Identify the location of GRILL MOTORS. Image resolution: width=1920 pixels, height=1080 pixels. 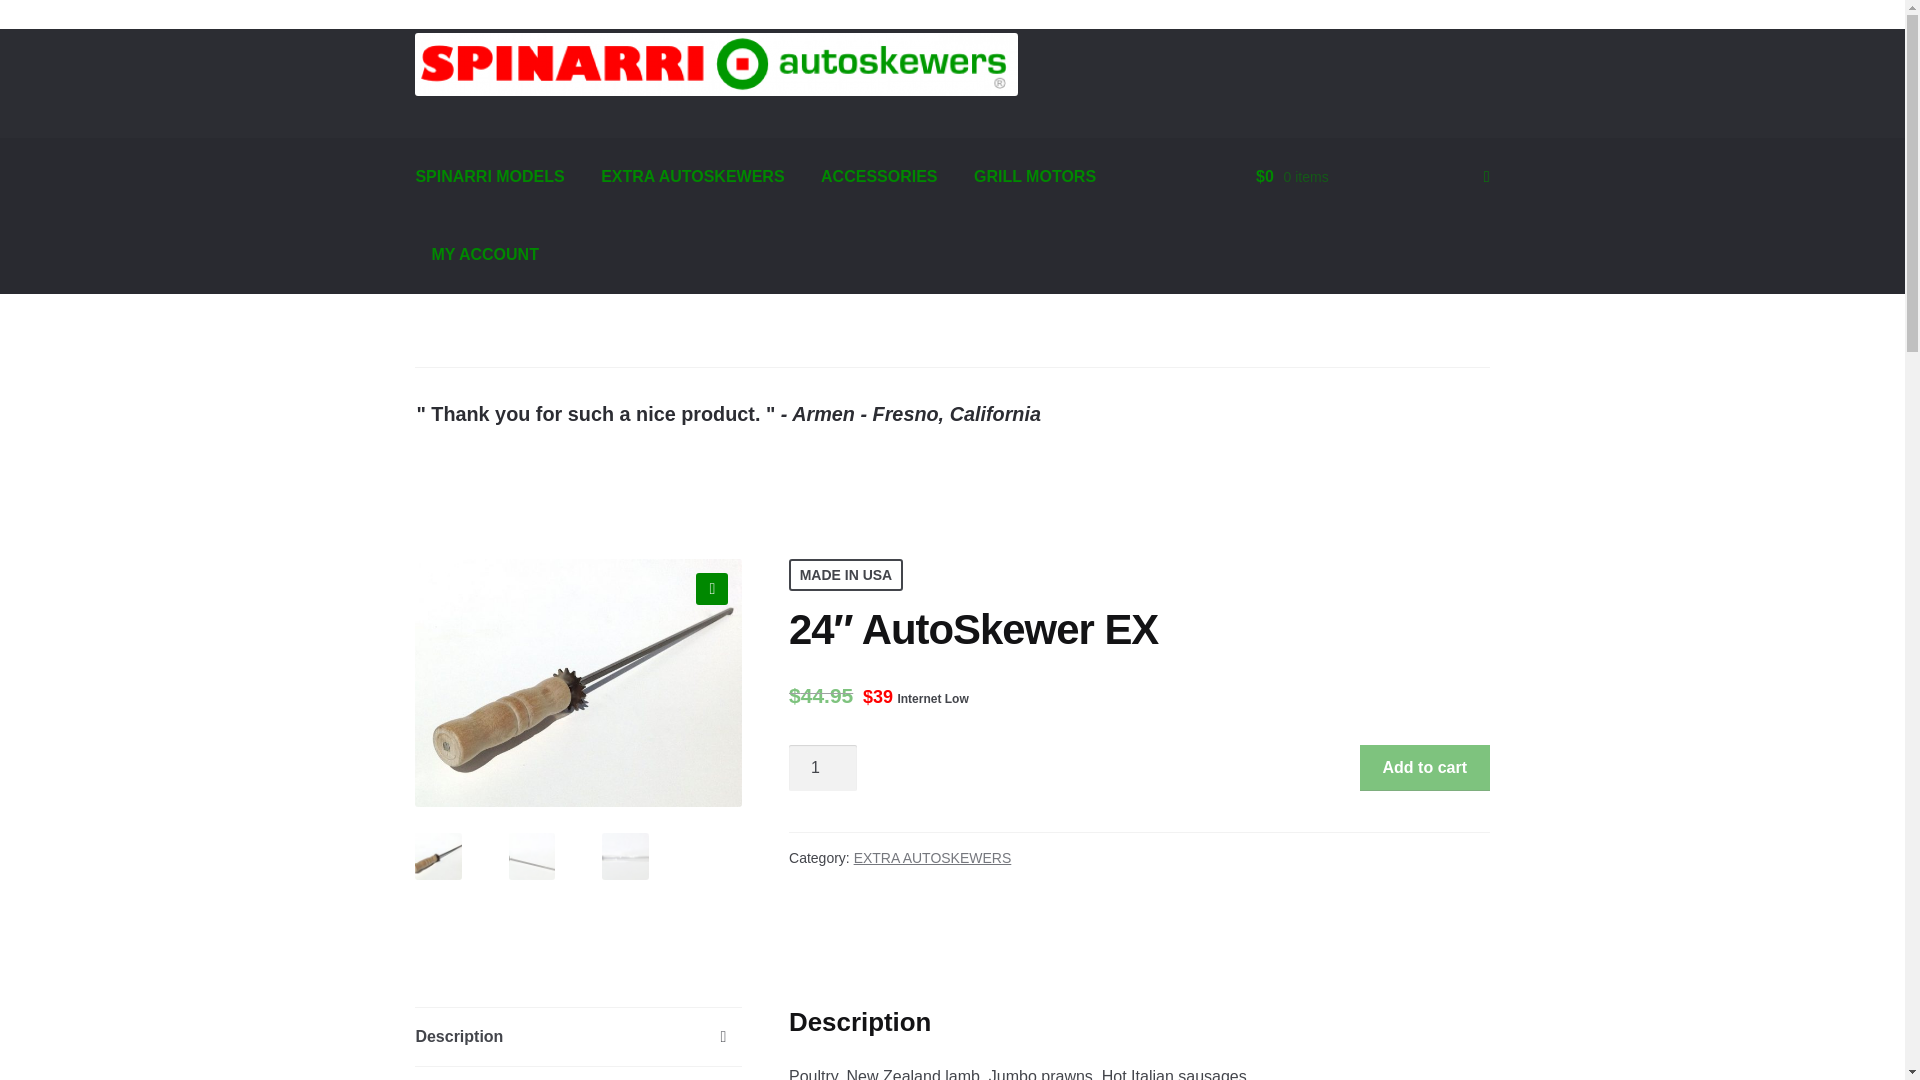
(1034, 177).